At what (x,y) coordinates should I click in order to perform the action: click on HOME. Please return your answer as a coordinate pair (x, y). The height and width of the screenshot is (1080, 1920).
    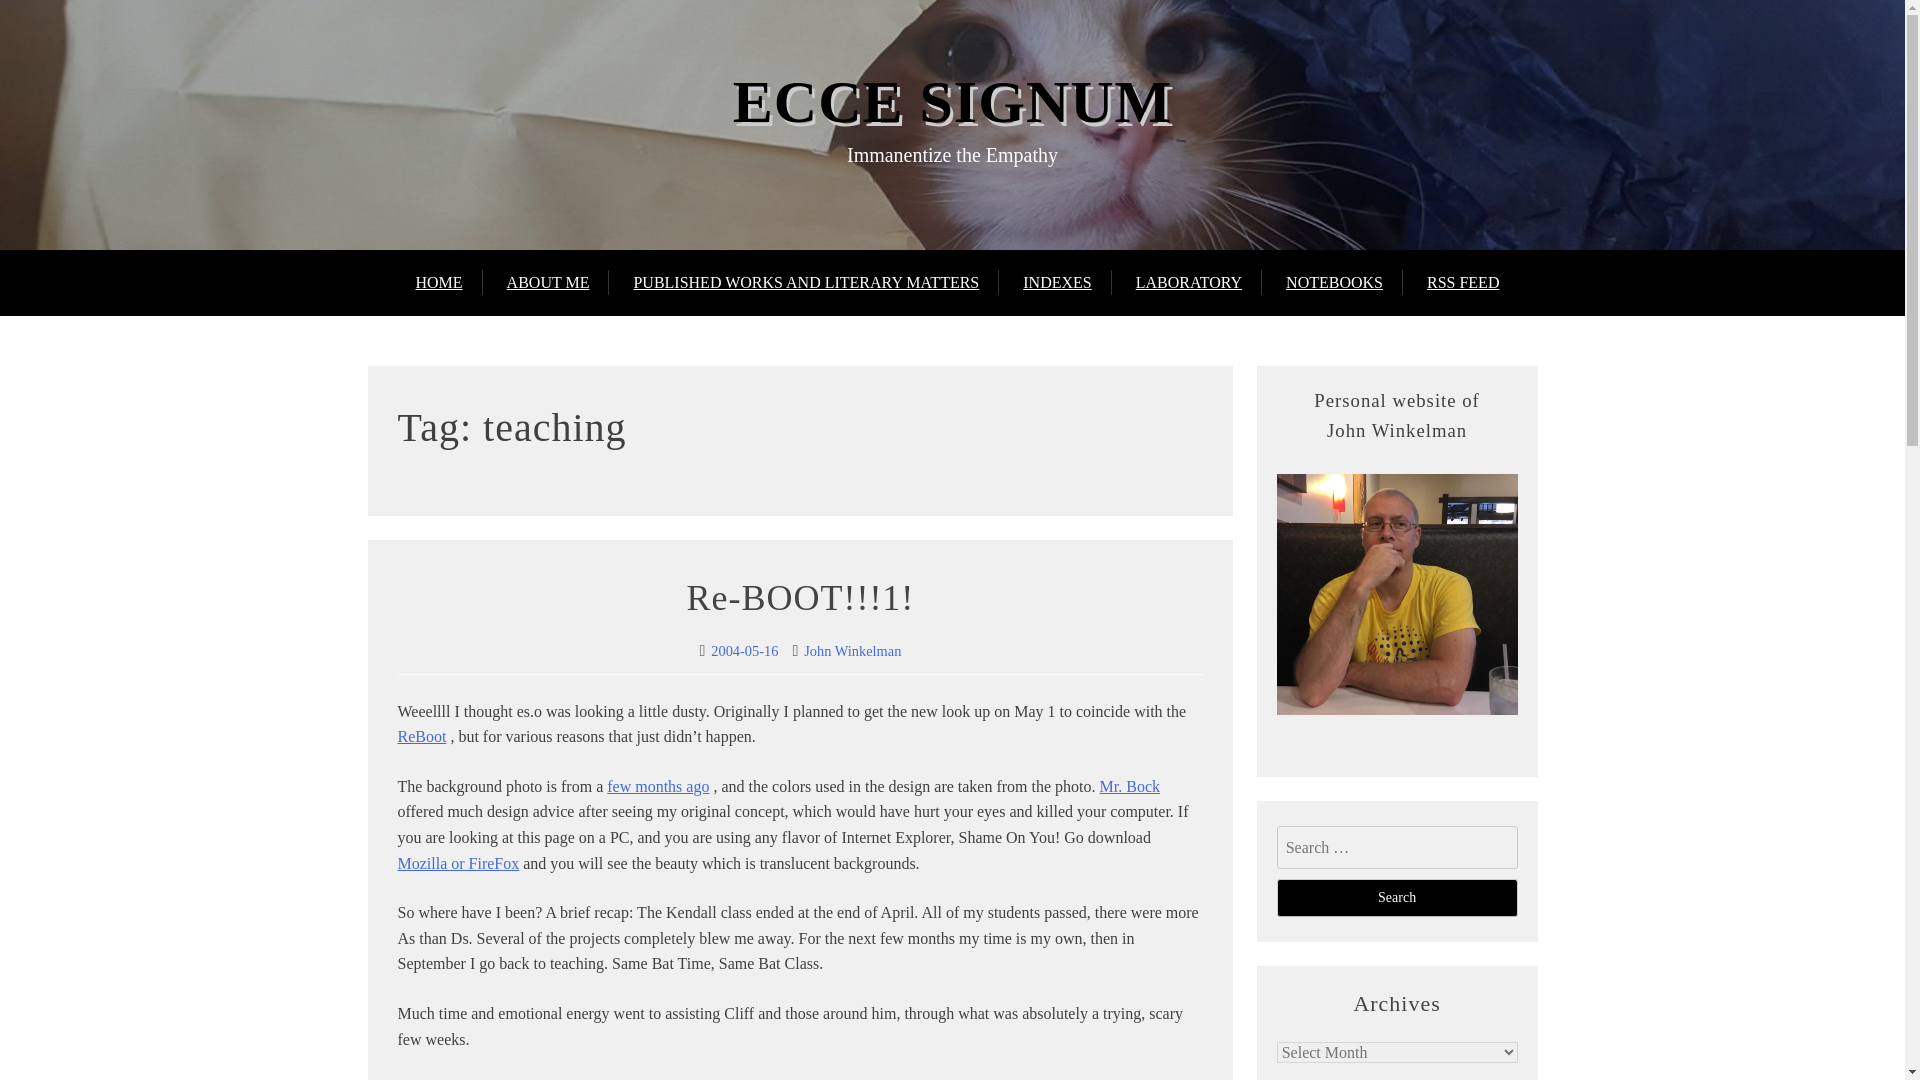
    Looking at the image, I should click on (450, 282).